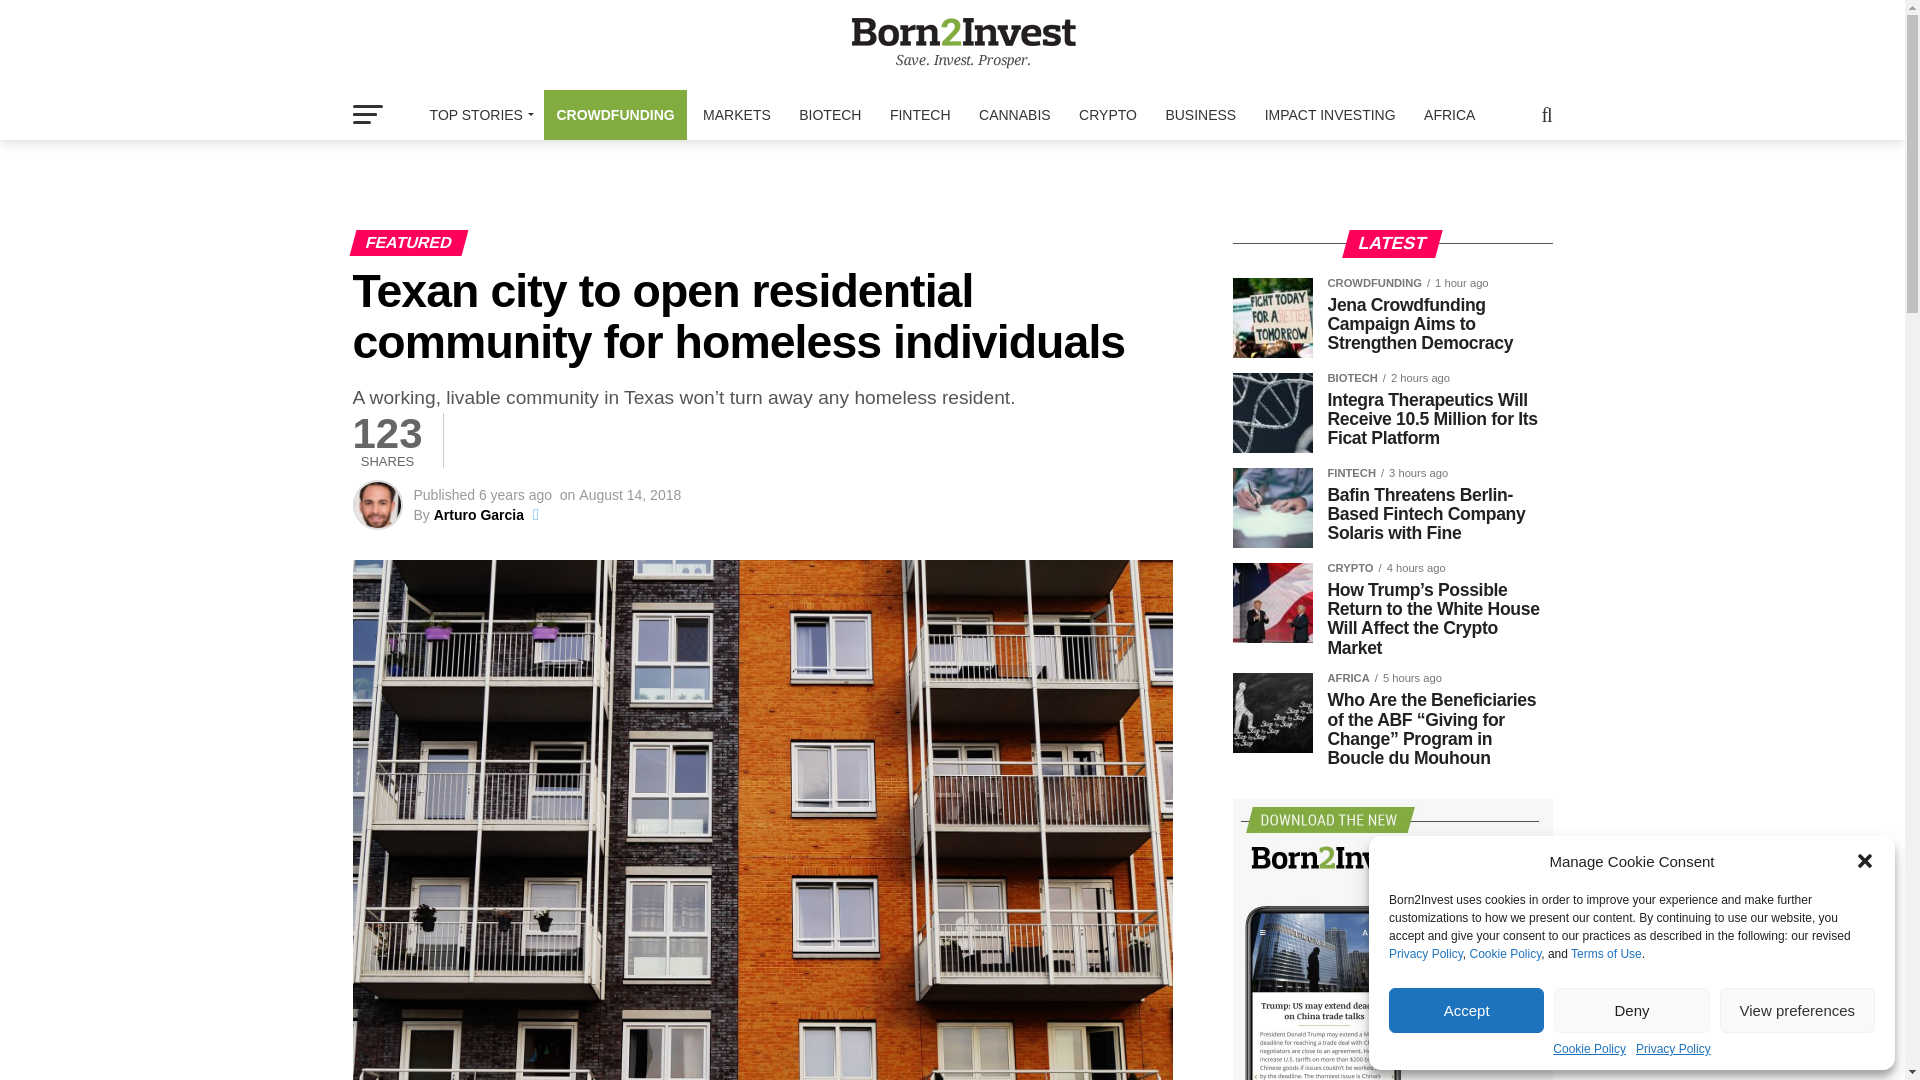 The image size is (1920, 1080). What do you see at coordinates (478, 114) in the screenshot?
I see `TOP STORIES` at bounding box center [478, 114].